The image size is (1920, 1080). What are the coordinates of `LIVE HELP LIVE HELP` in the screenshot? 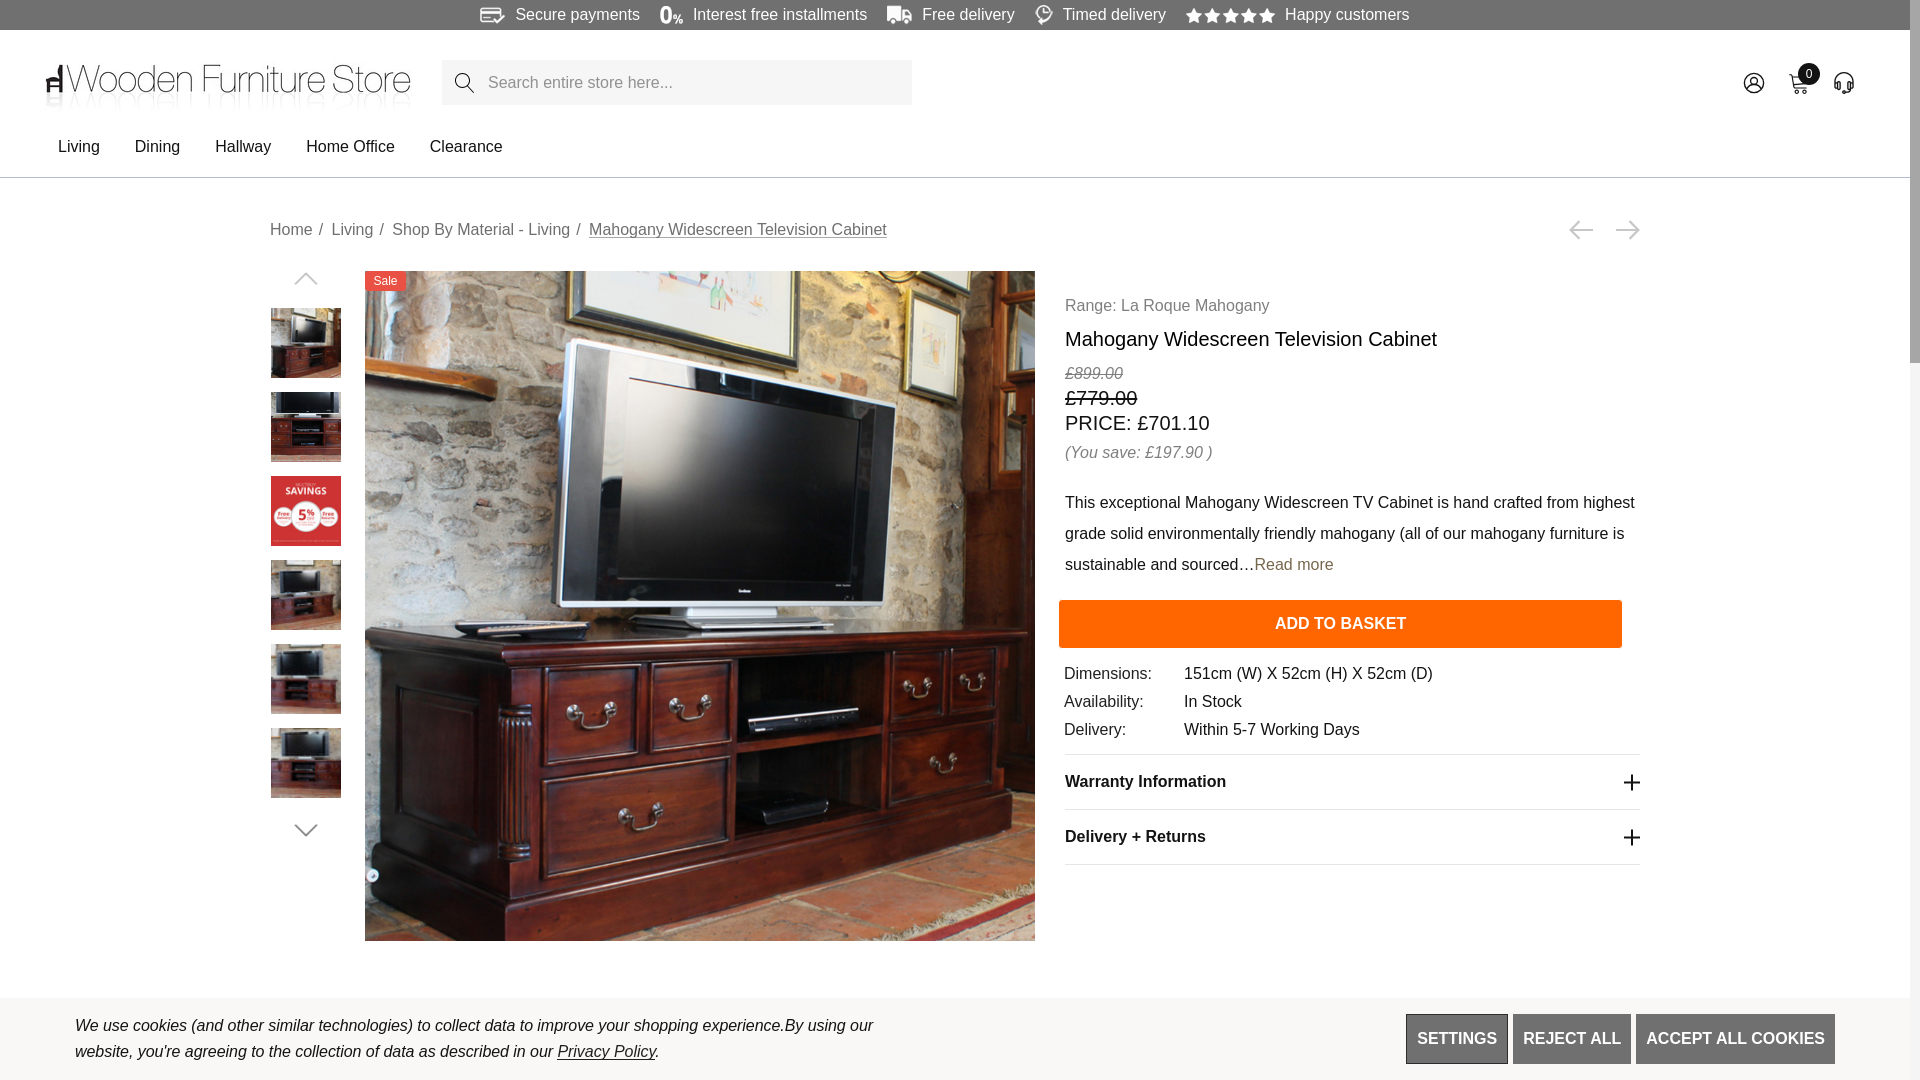 It's located at (1844, 82).